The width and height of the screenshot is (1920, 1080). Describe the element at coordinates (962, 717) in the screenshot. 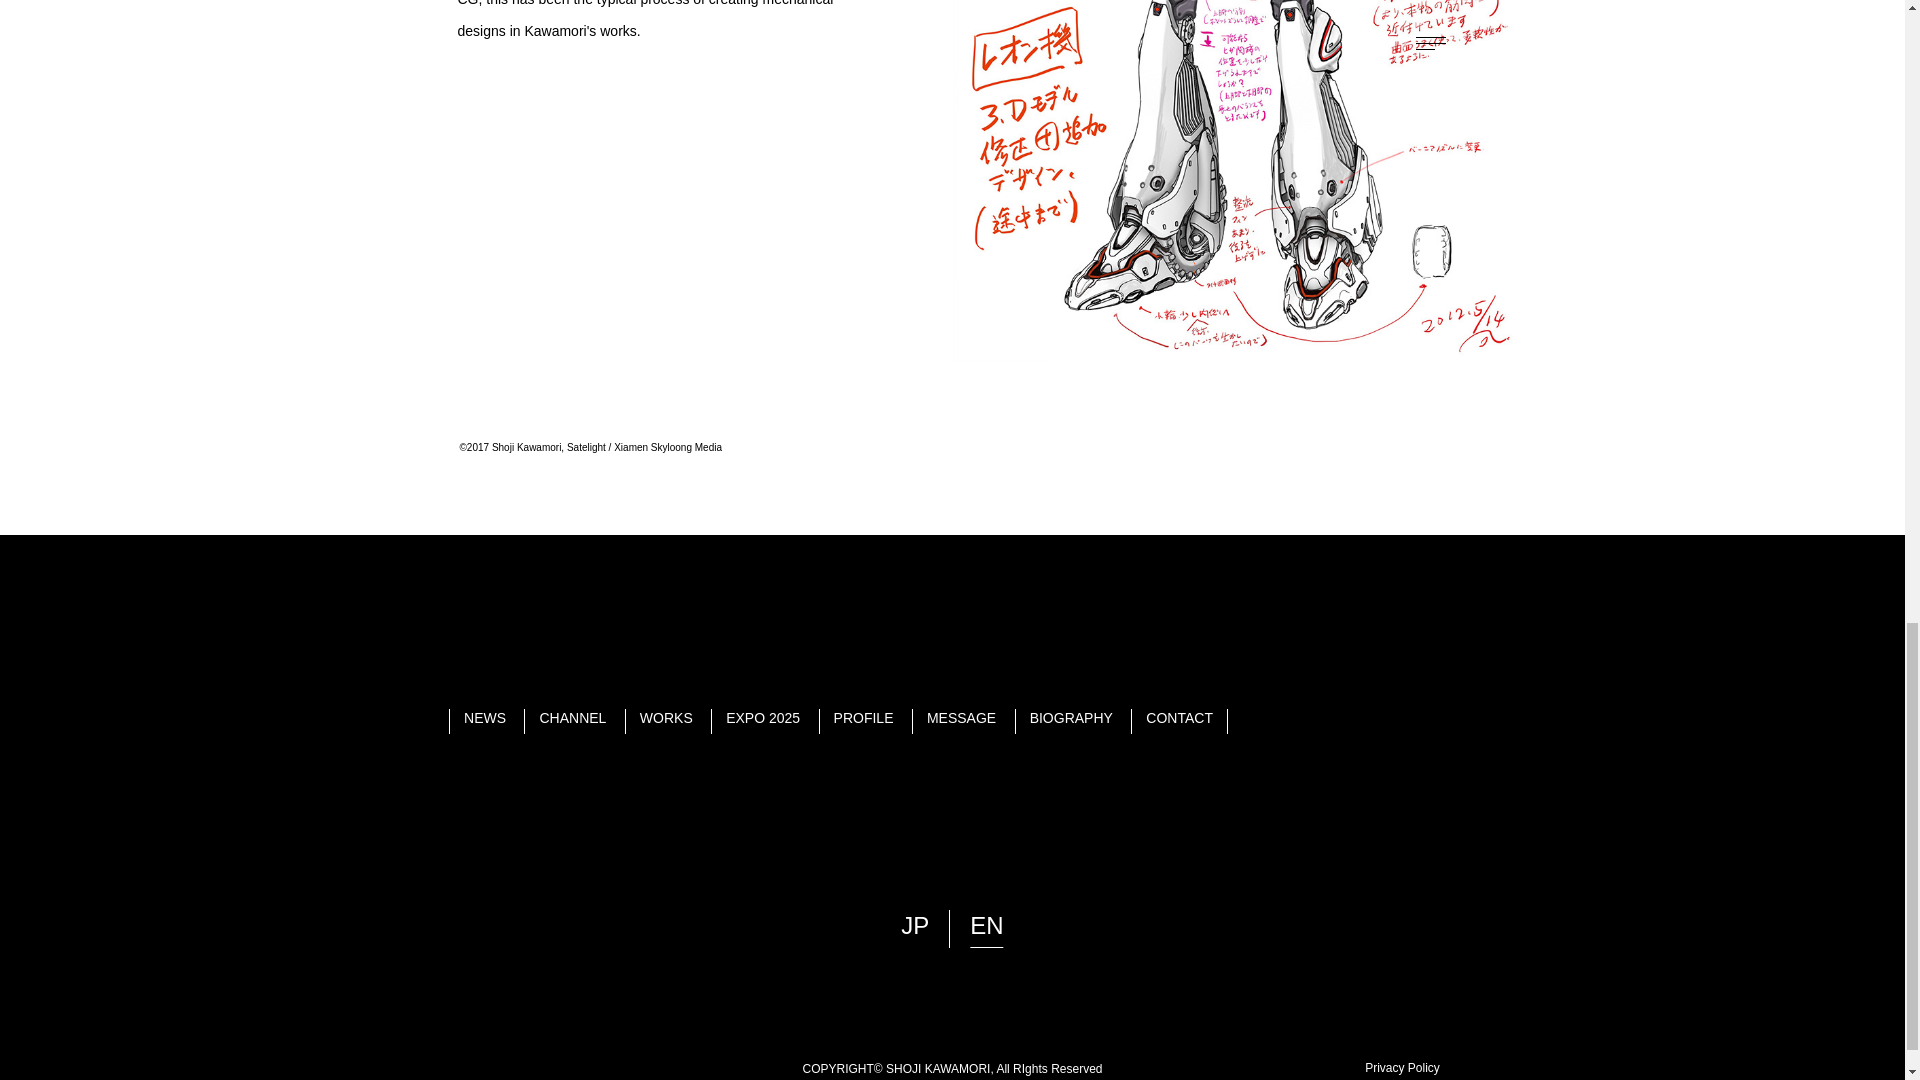

I see `MESSAGE` at that location.